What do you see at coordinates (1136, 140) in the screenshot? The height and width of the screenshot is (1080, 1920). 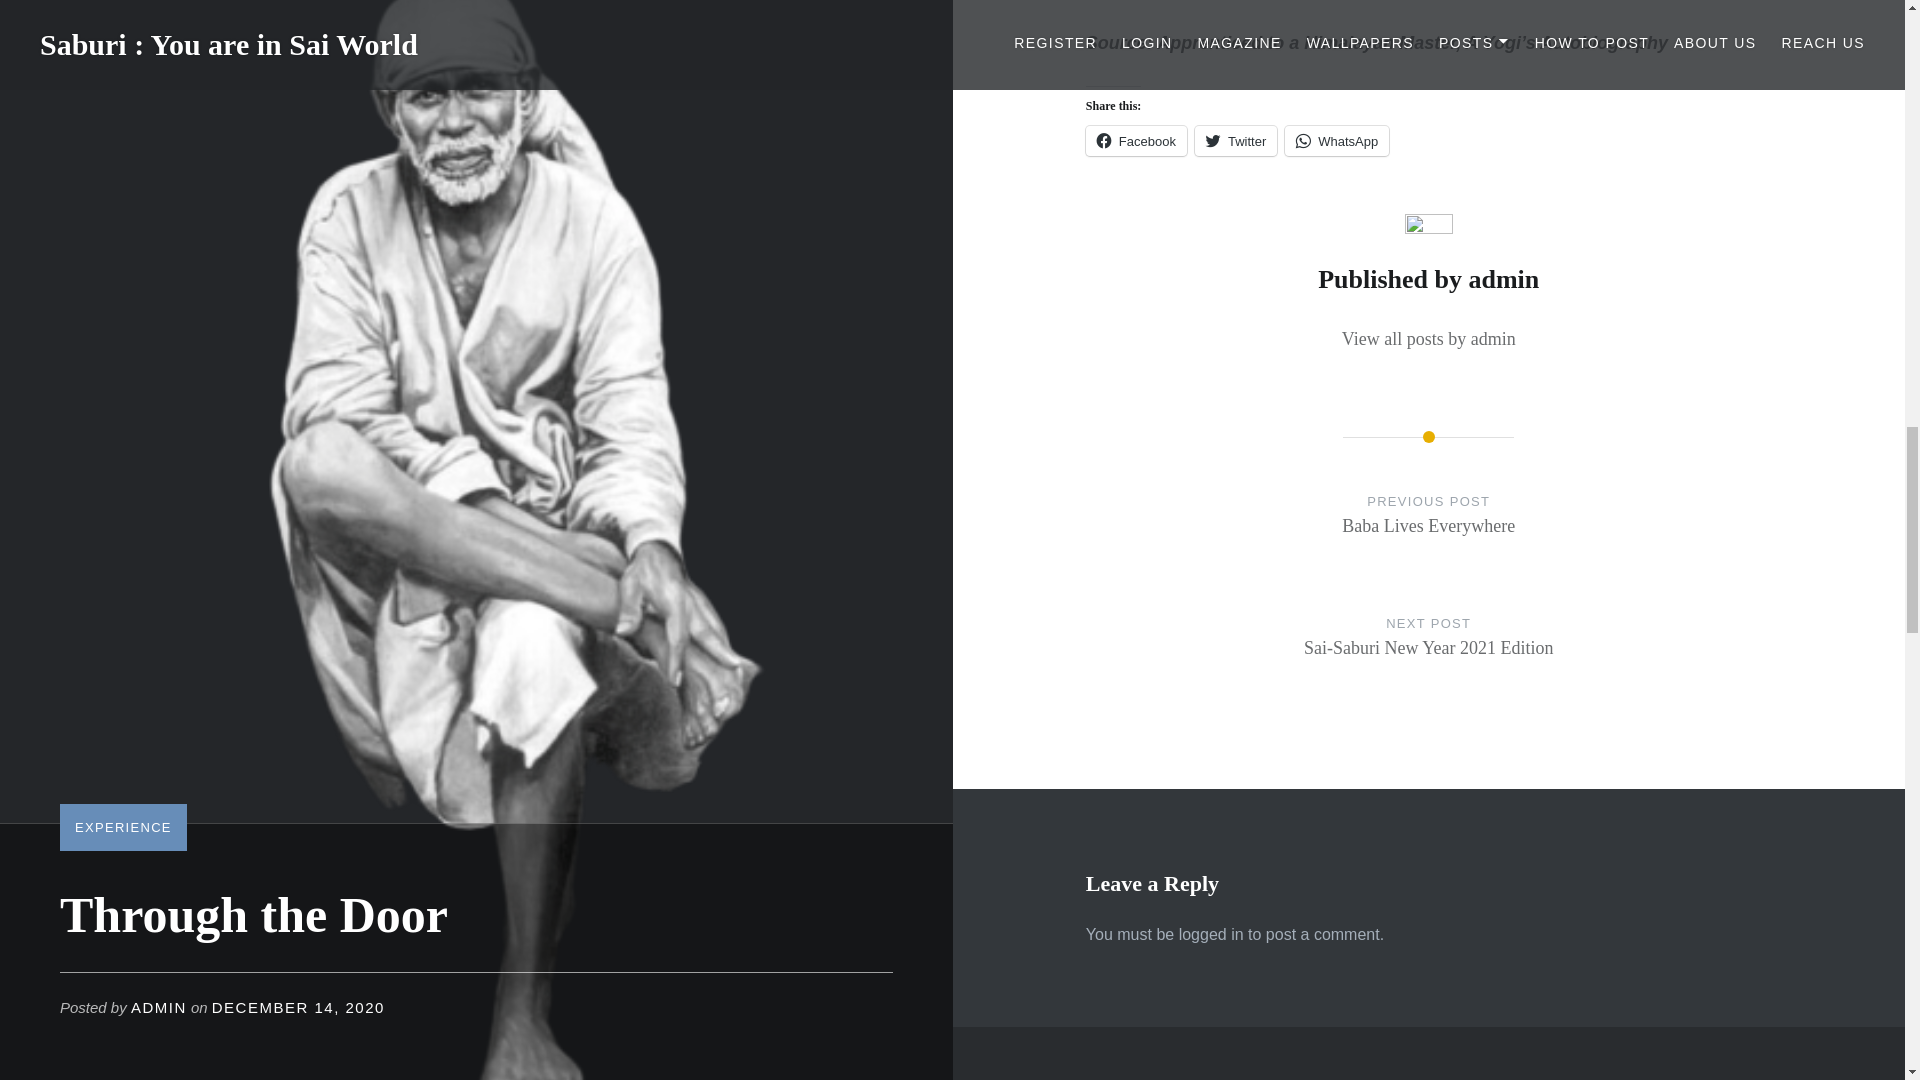 I see `Twitter` at bounding box center [1136, 140].